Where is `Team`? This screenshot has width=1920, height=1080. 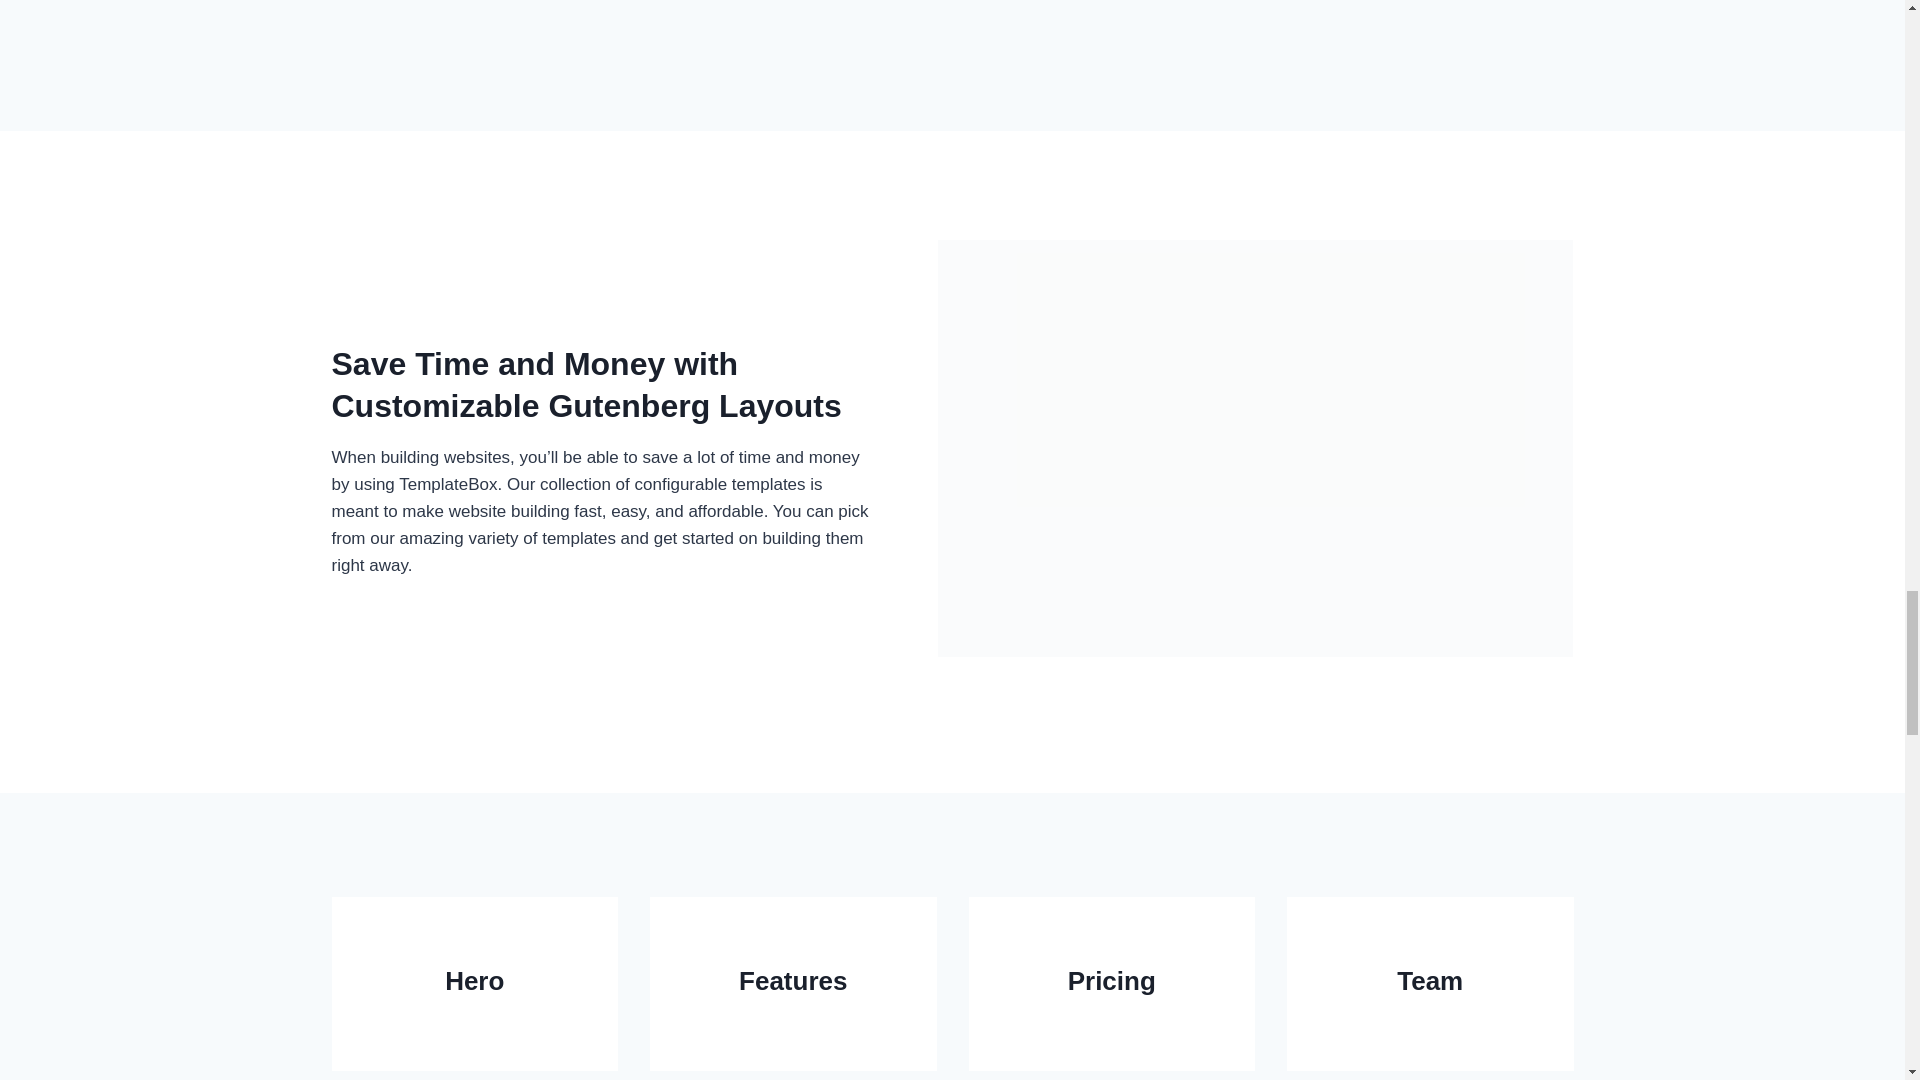
Team is located at coordinates (1430, 984).